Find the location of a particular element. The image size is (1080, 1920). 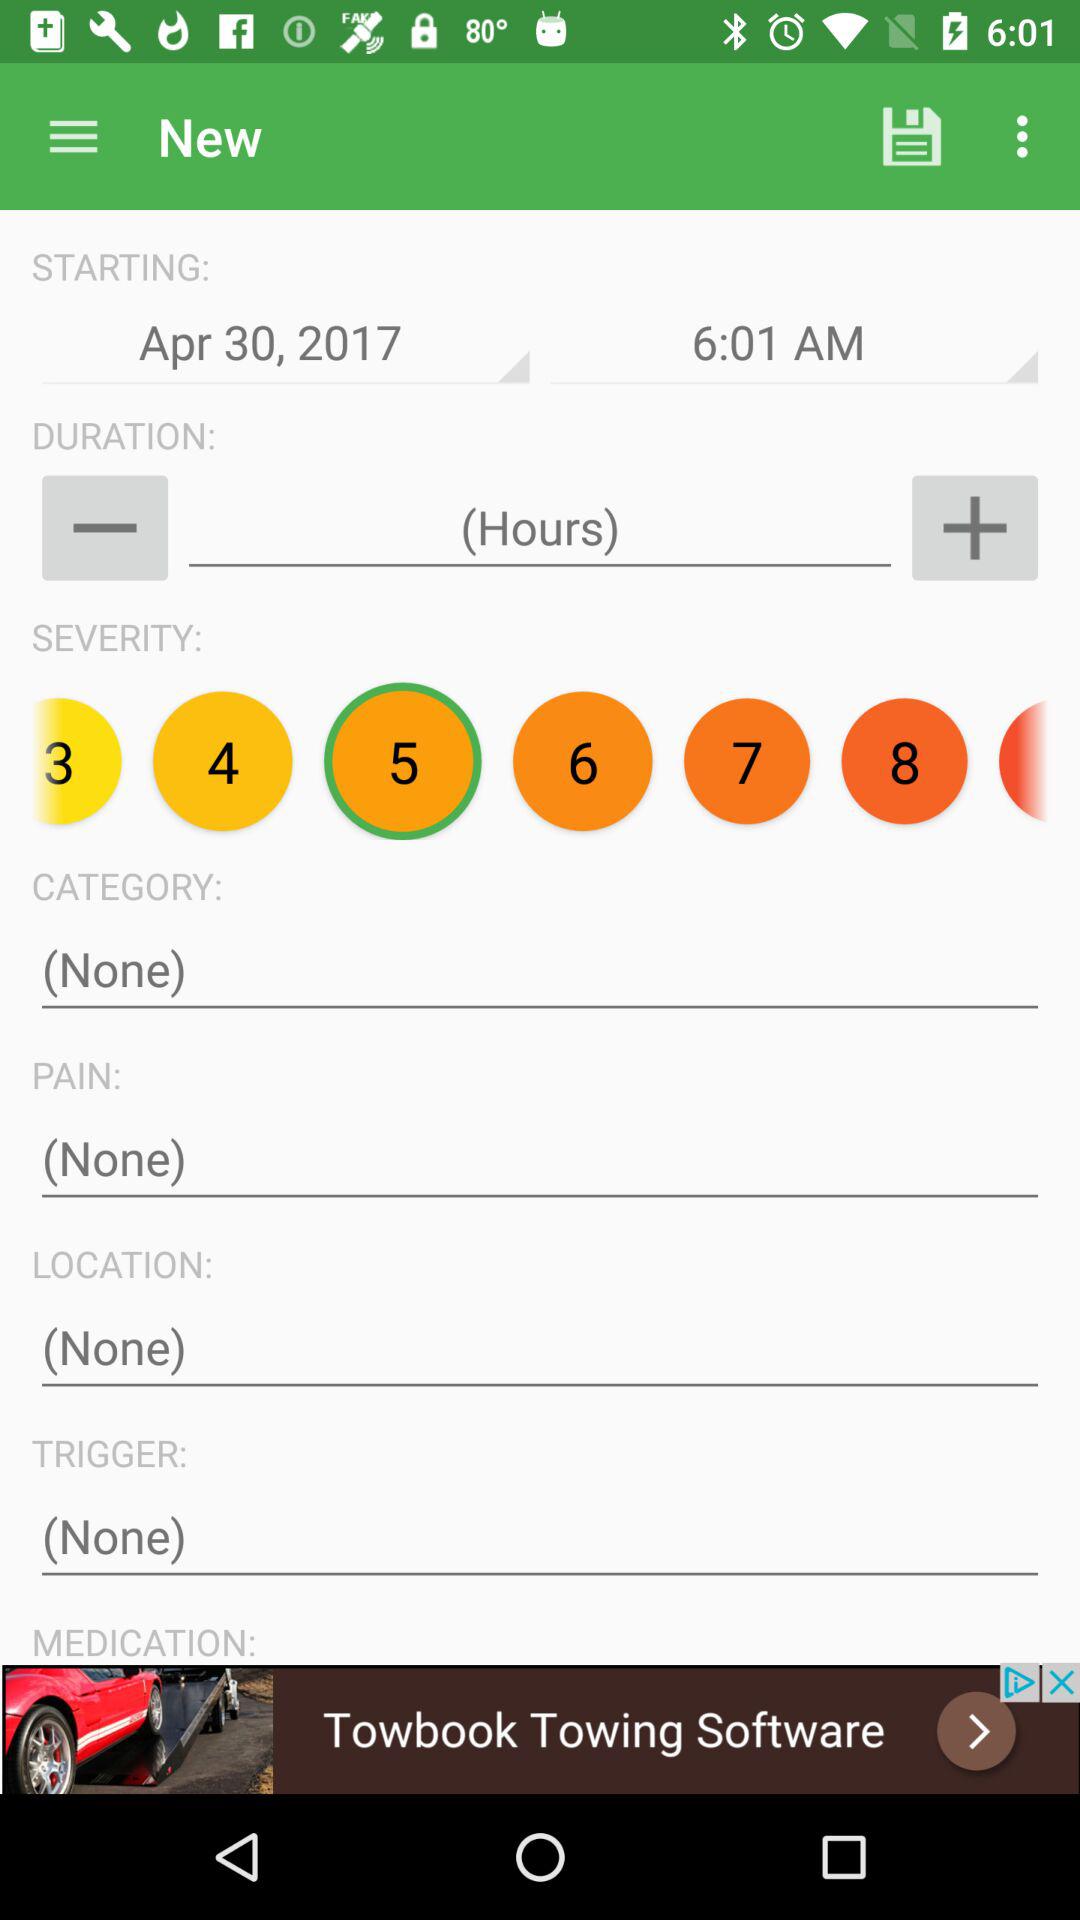

advertisement is located at coordinates (540, 1728).